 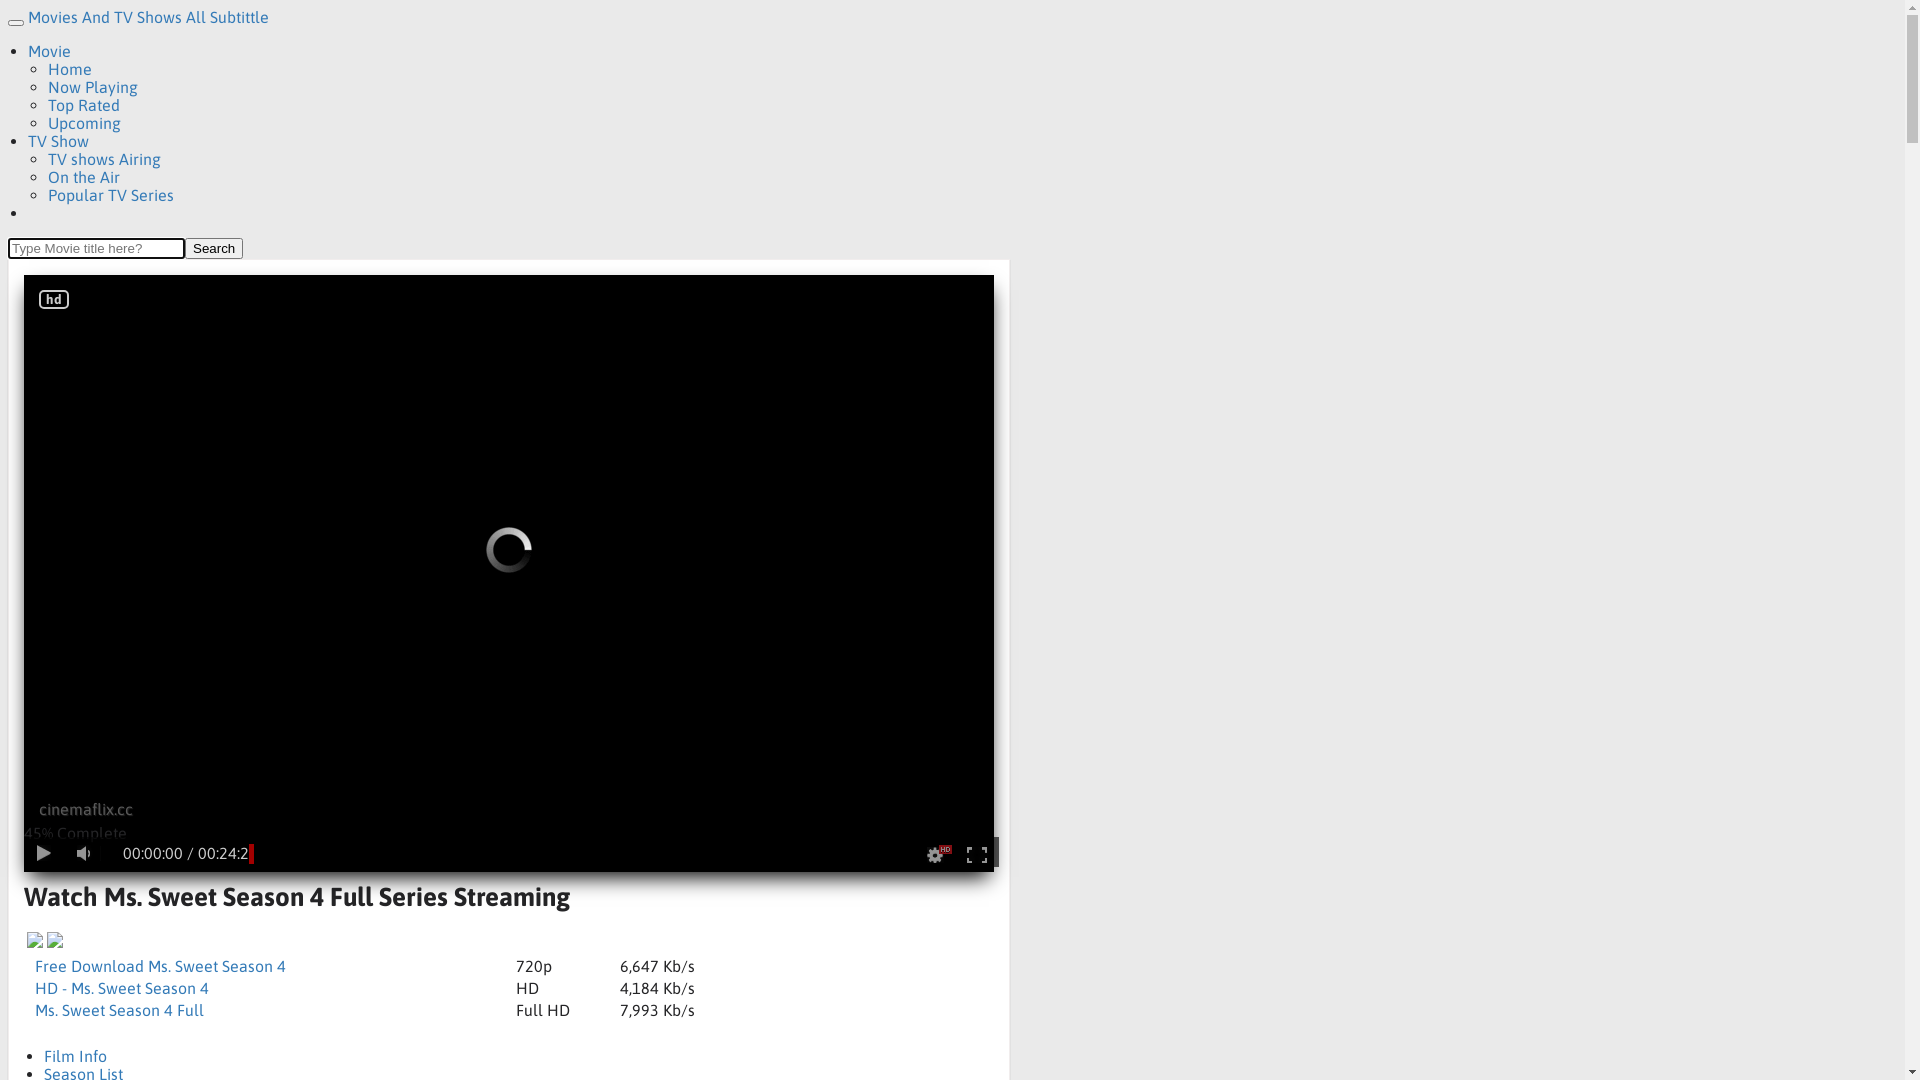 What do you see at coordinates (50, 51) in the screenshot?
I see `Movie` at bounding box center [50, 51].